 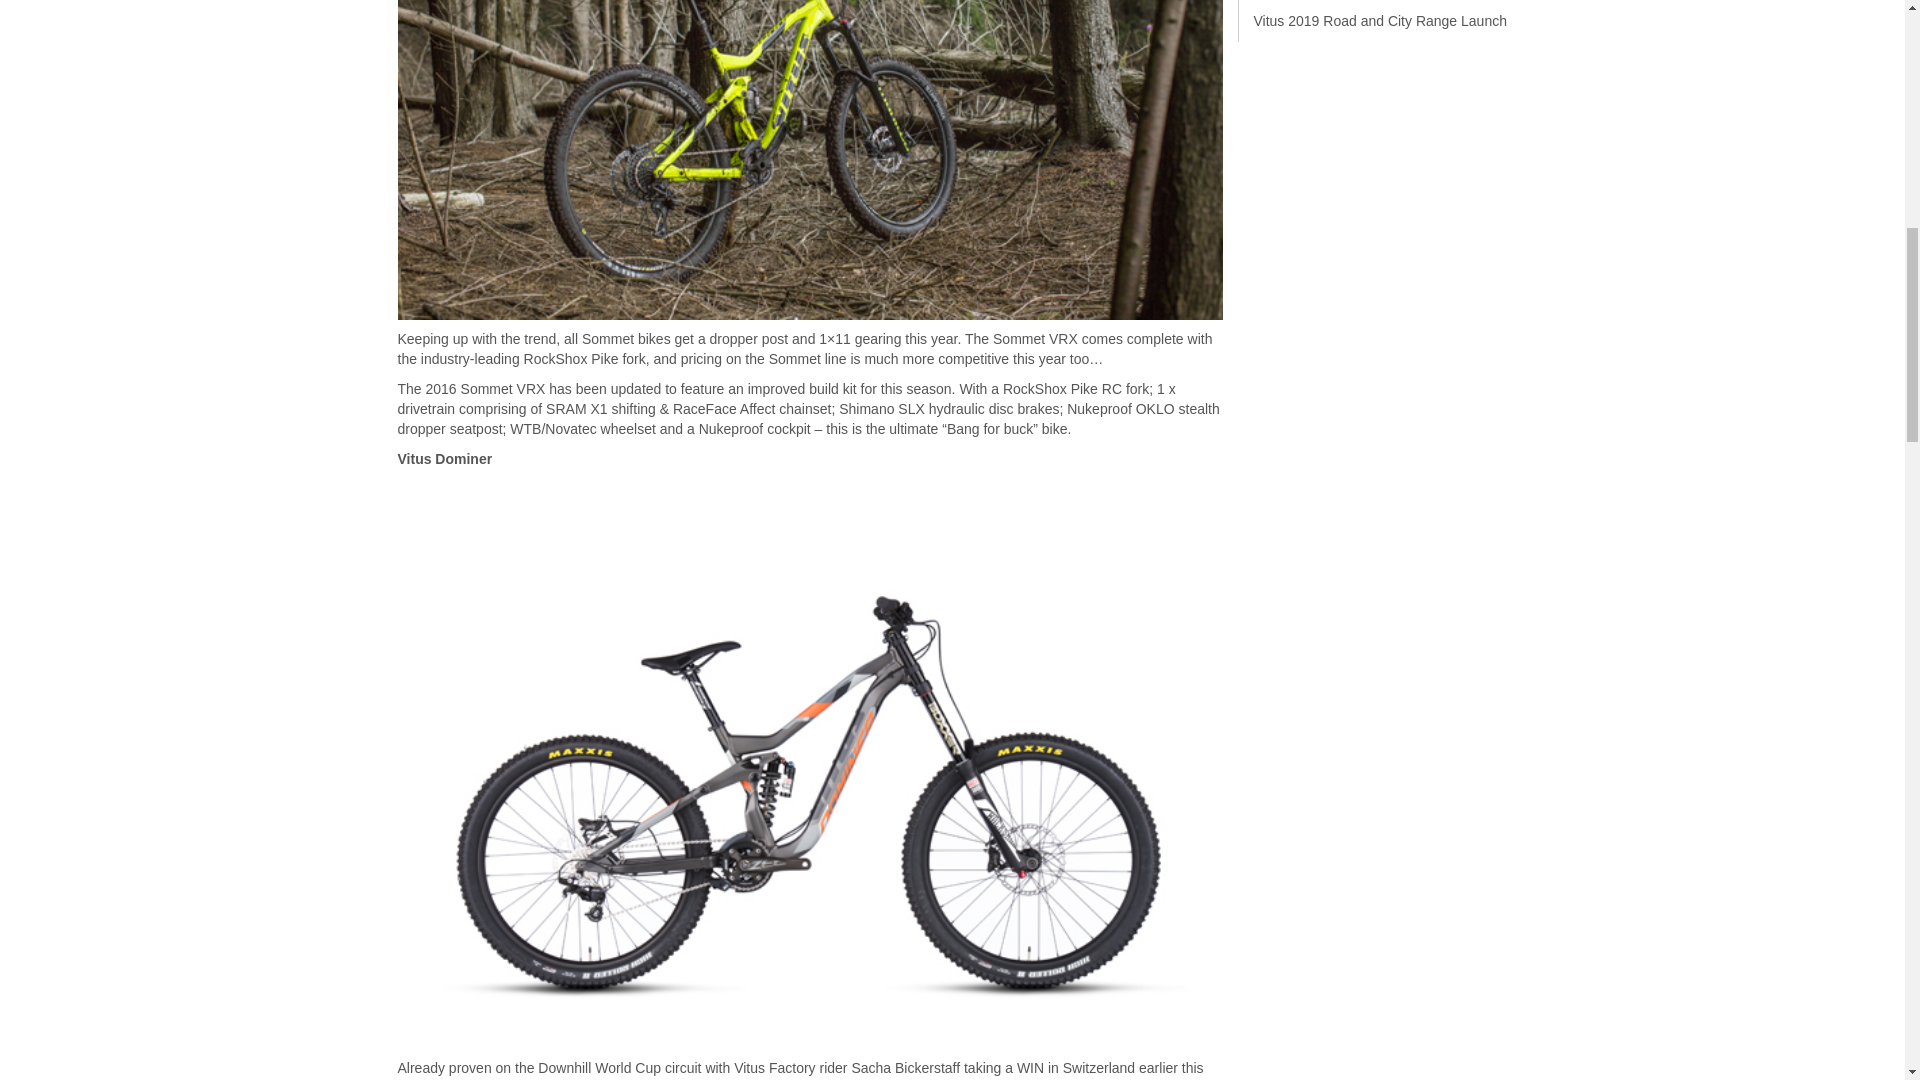 What do you see at coordinates (1380, 20) in the screenshot?
I see `Vitus 2019 Road and City Range Launch` at bounding box center [1380, 20].